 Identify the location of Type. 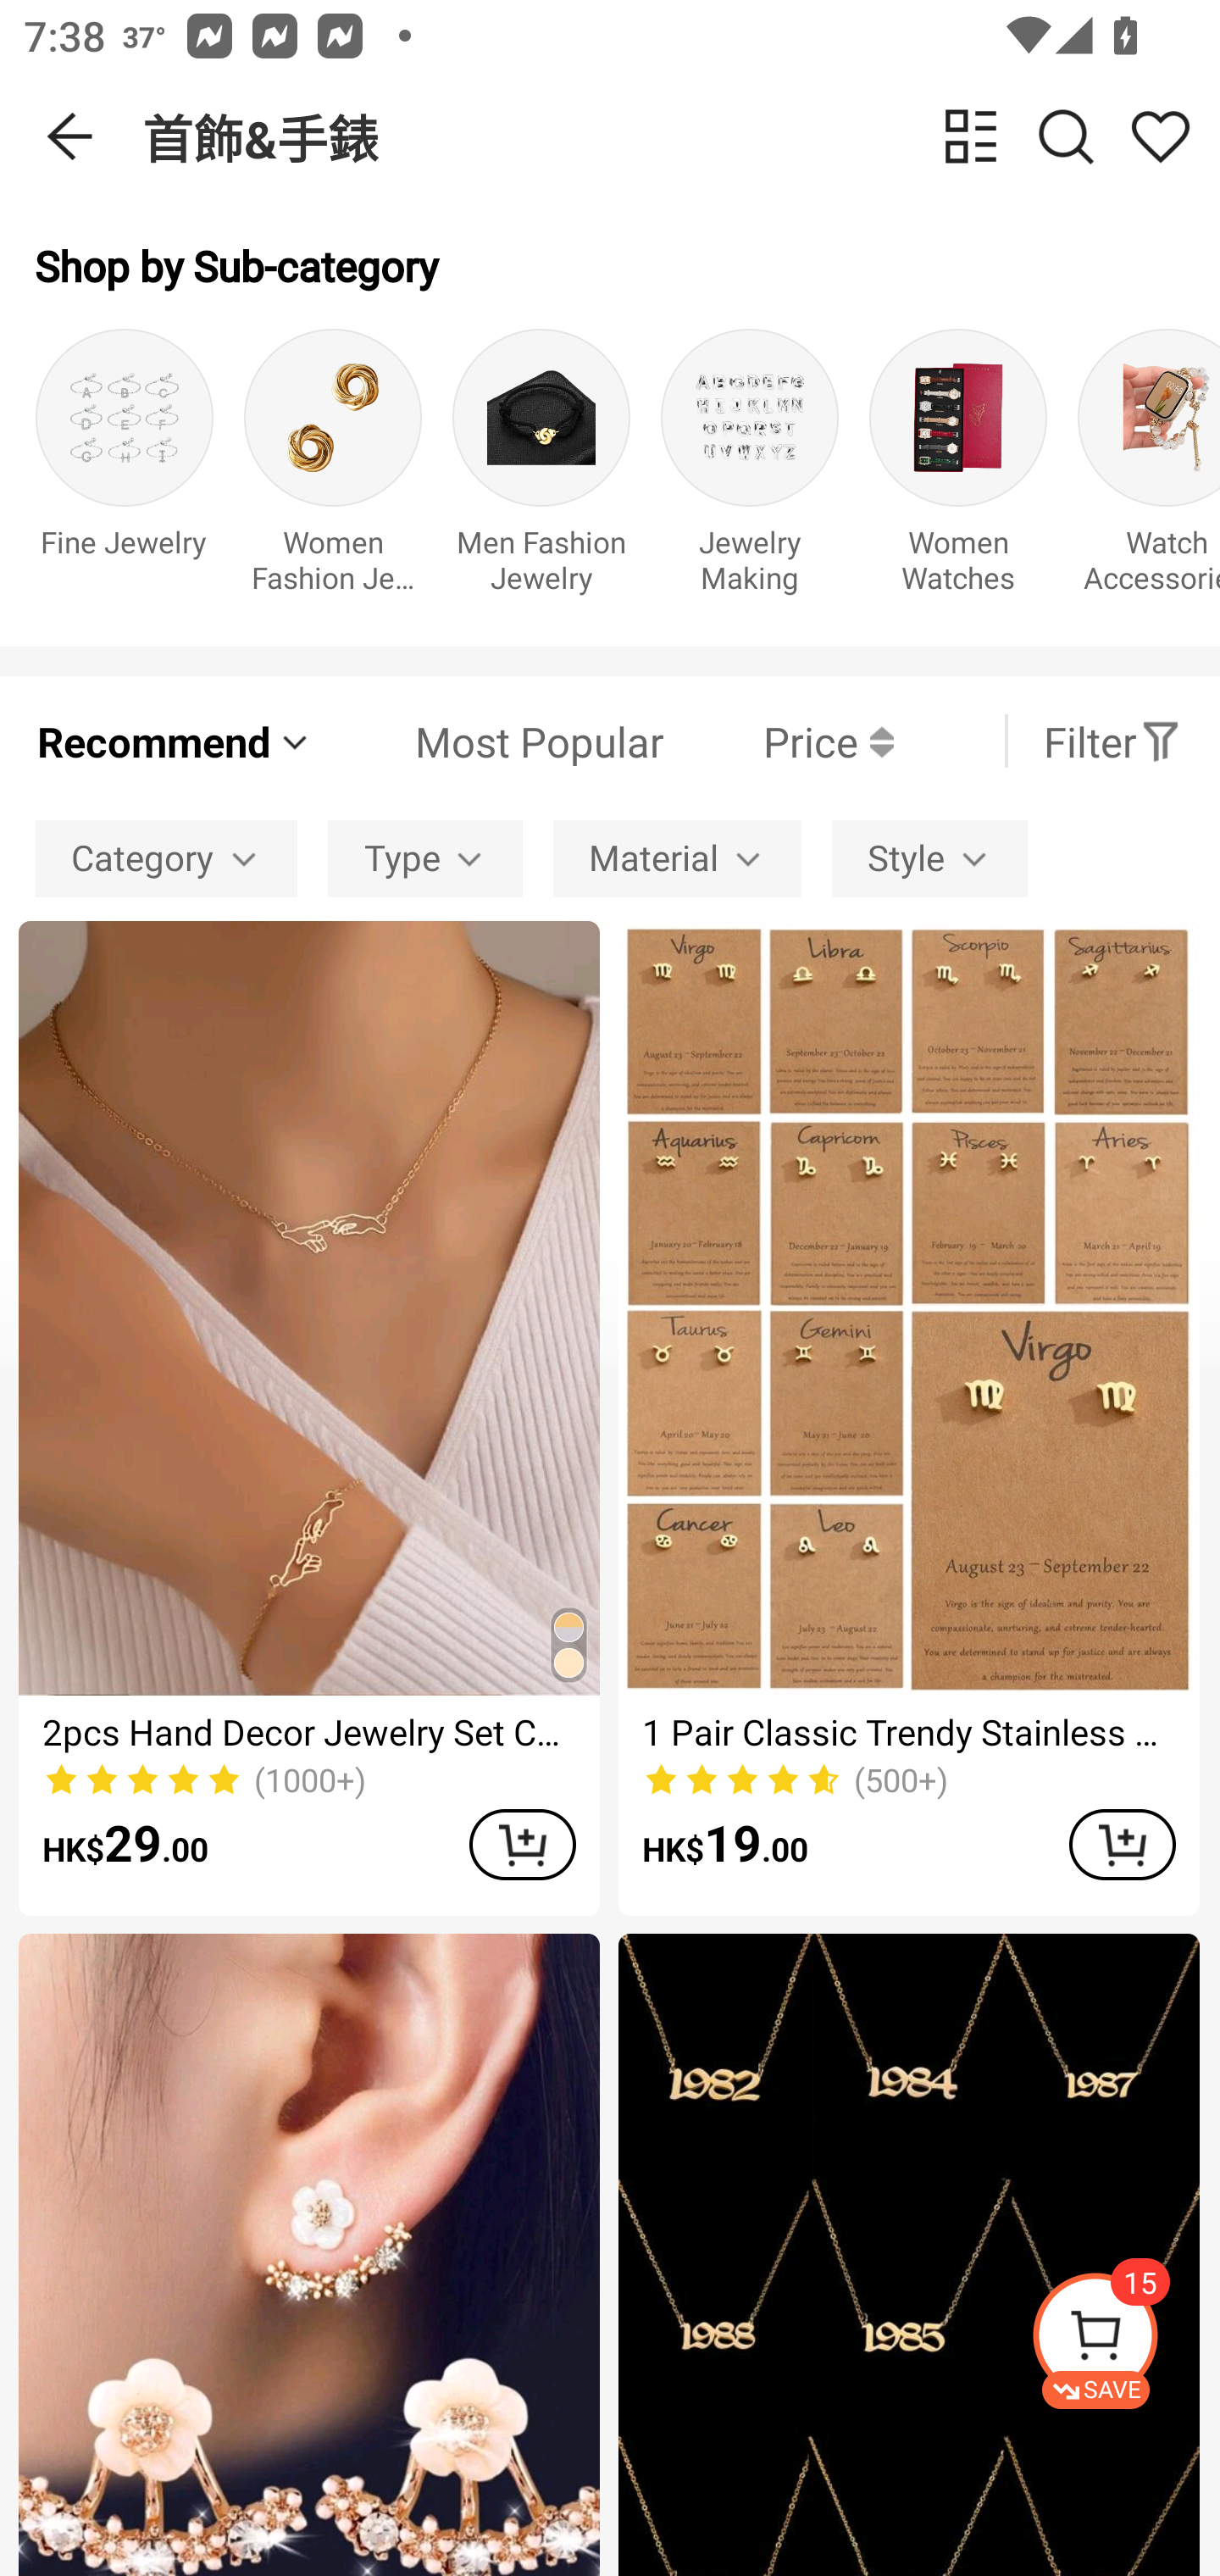
(425, 858).